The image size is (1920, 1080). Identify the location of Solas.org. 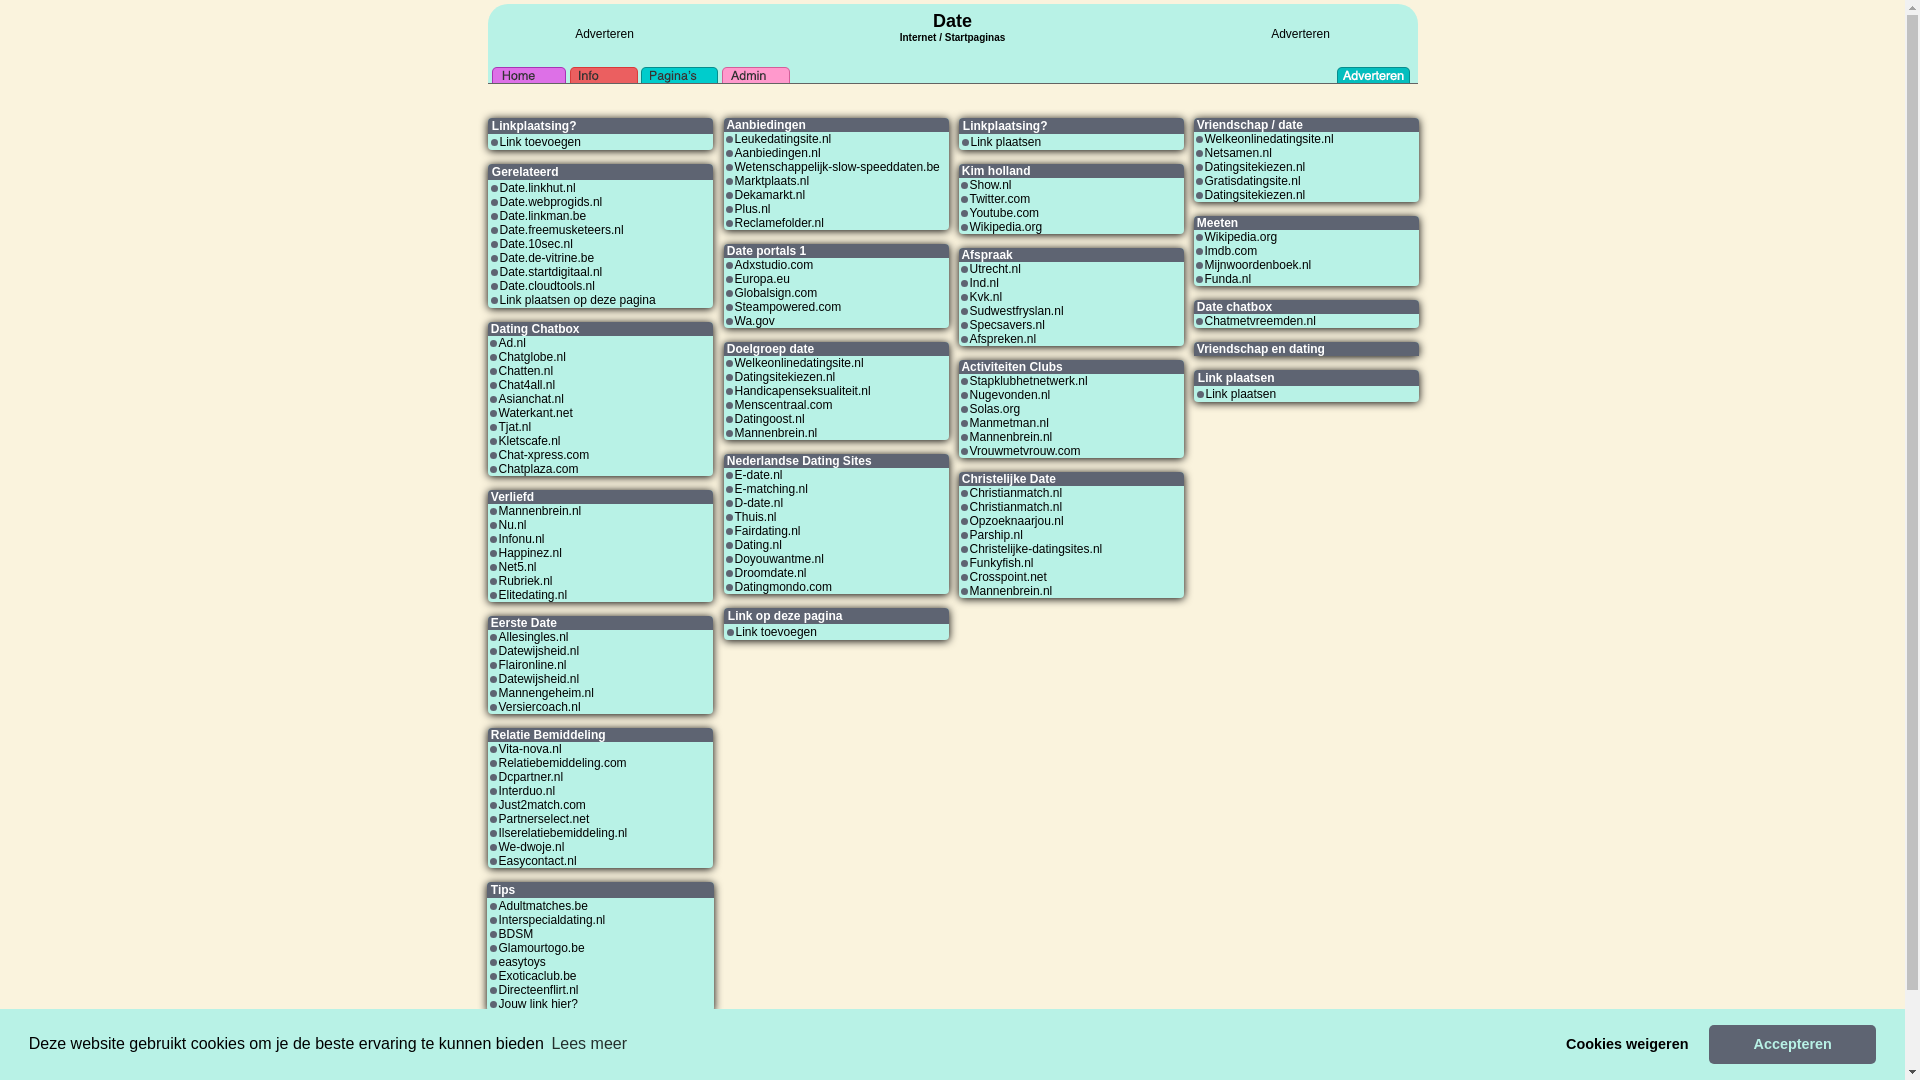
(996, 409).